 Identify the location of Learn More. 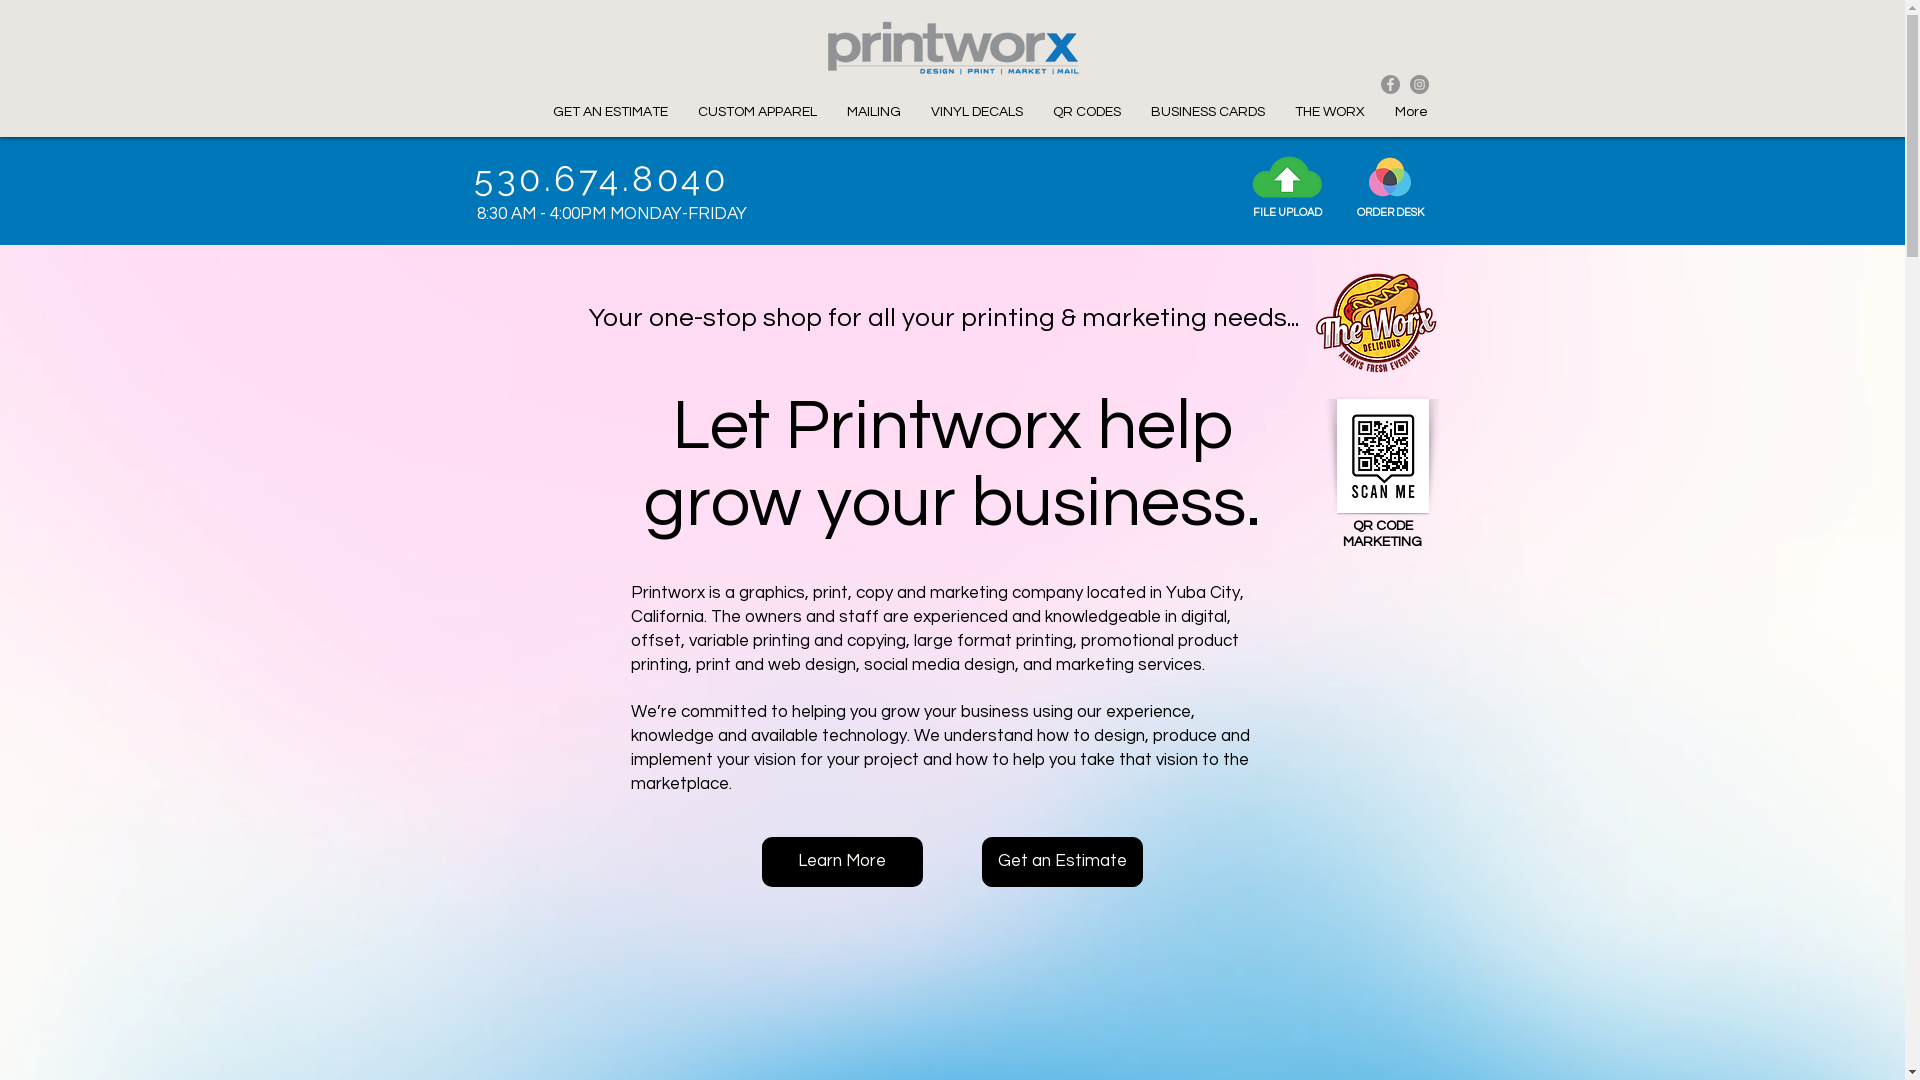
(842, 862).